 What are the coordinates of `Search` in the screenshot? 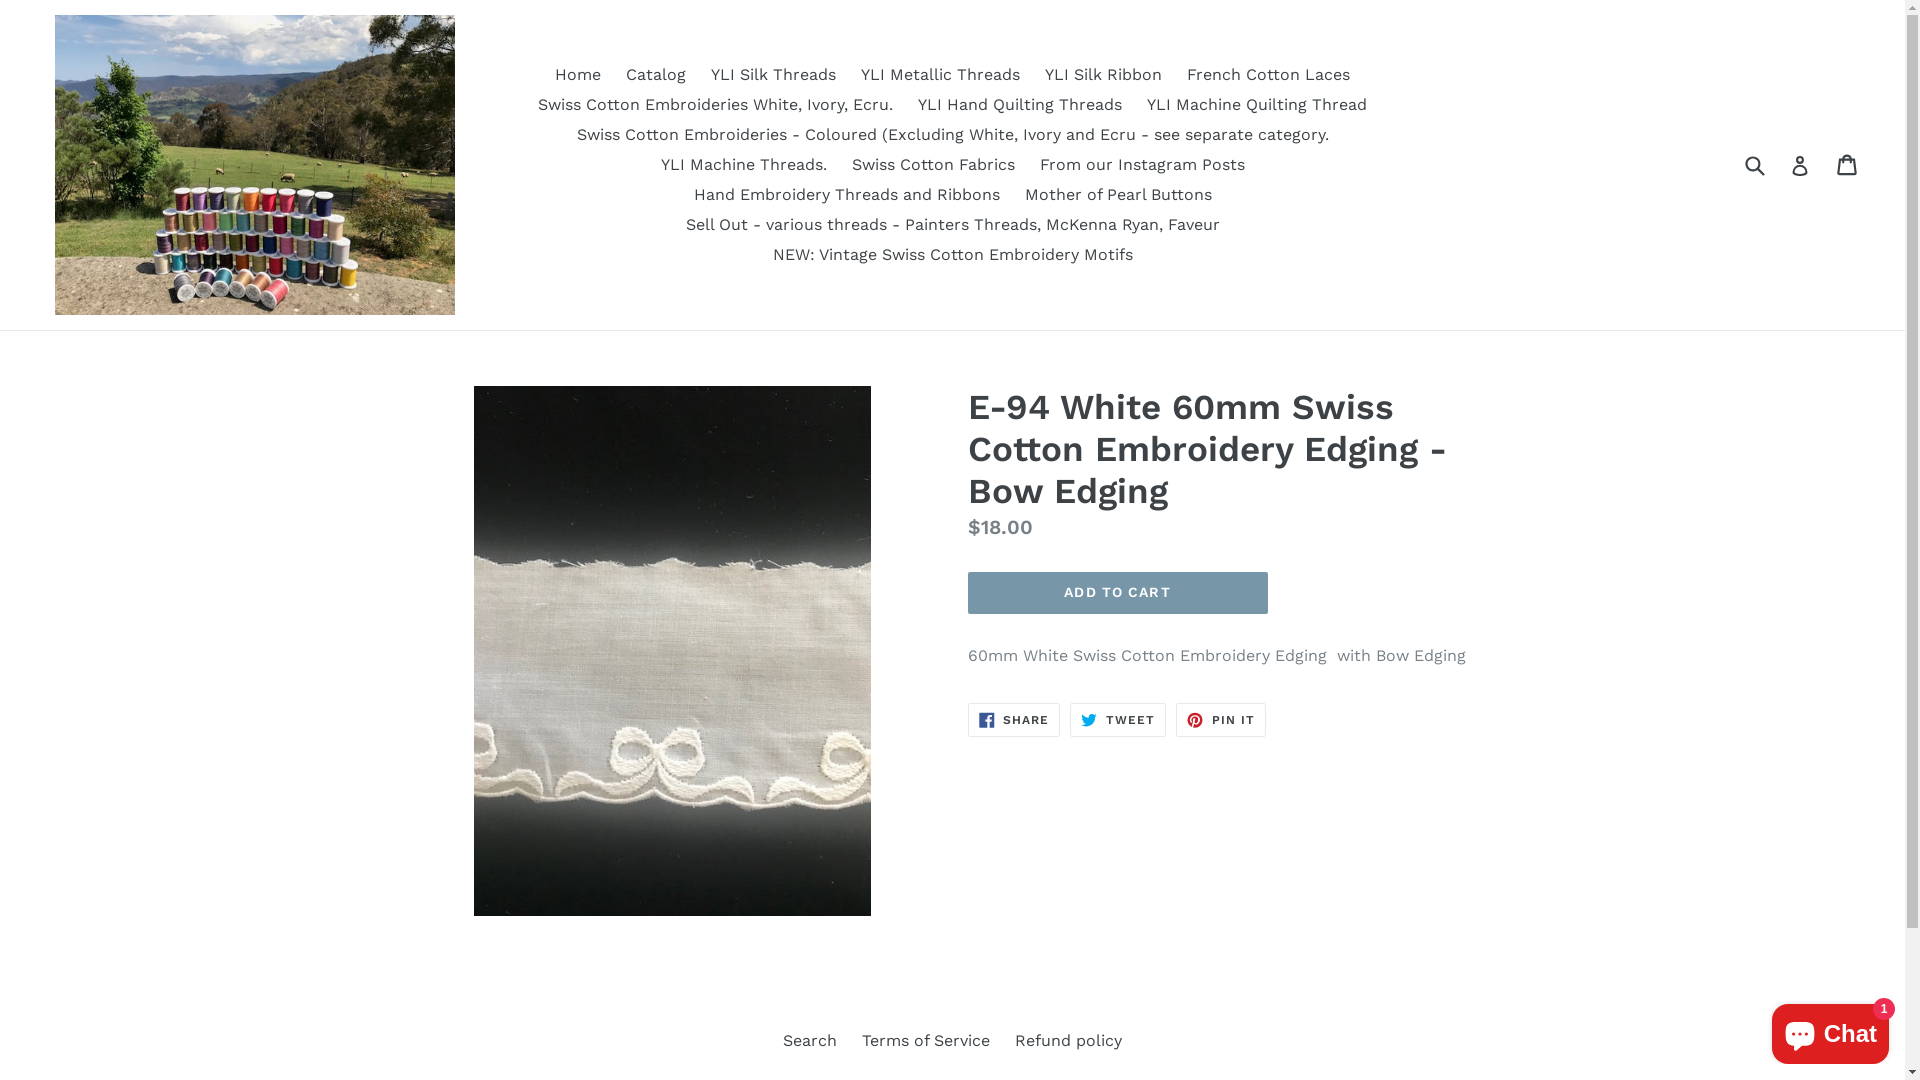 It's located at (810, 1040).